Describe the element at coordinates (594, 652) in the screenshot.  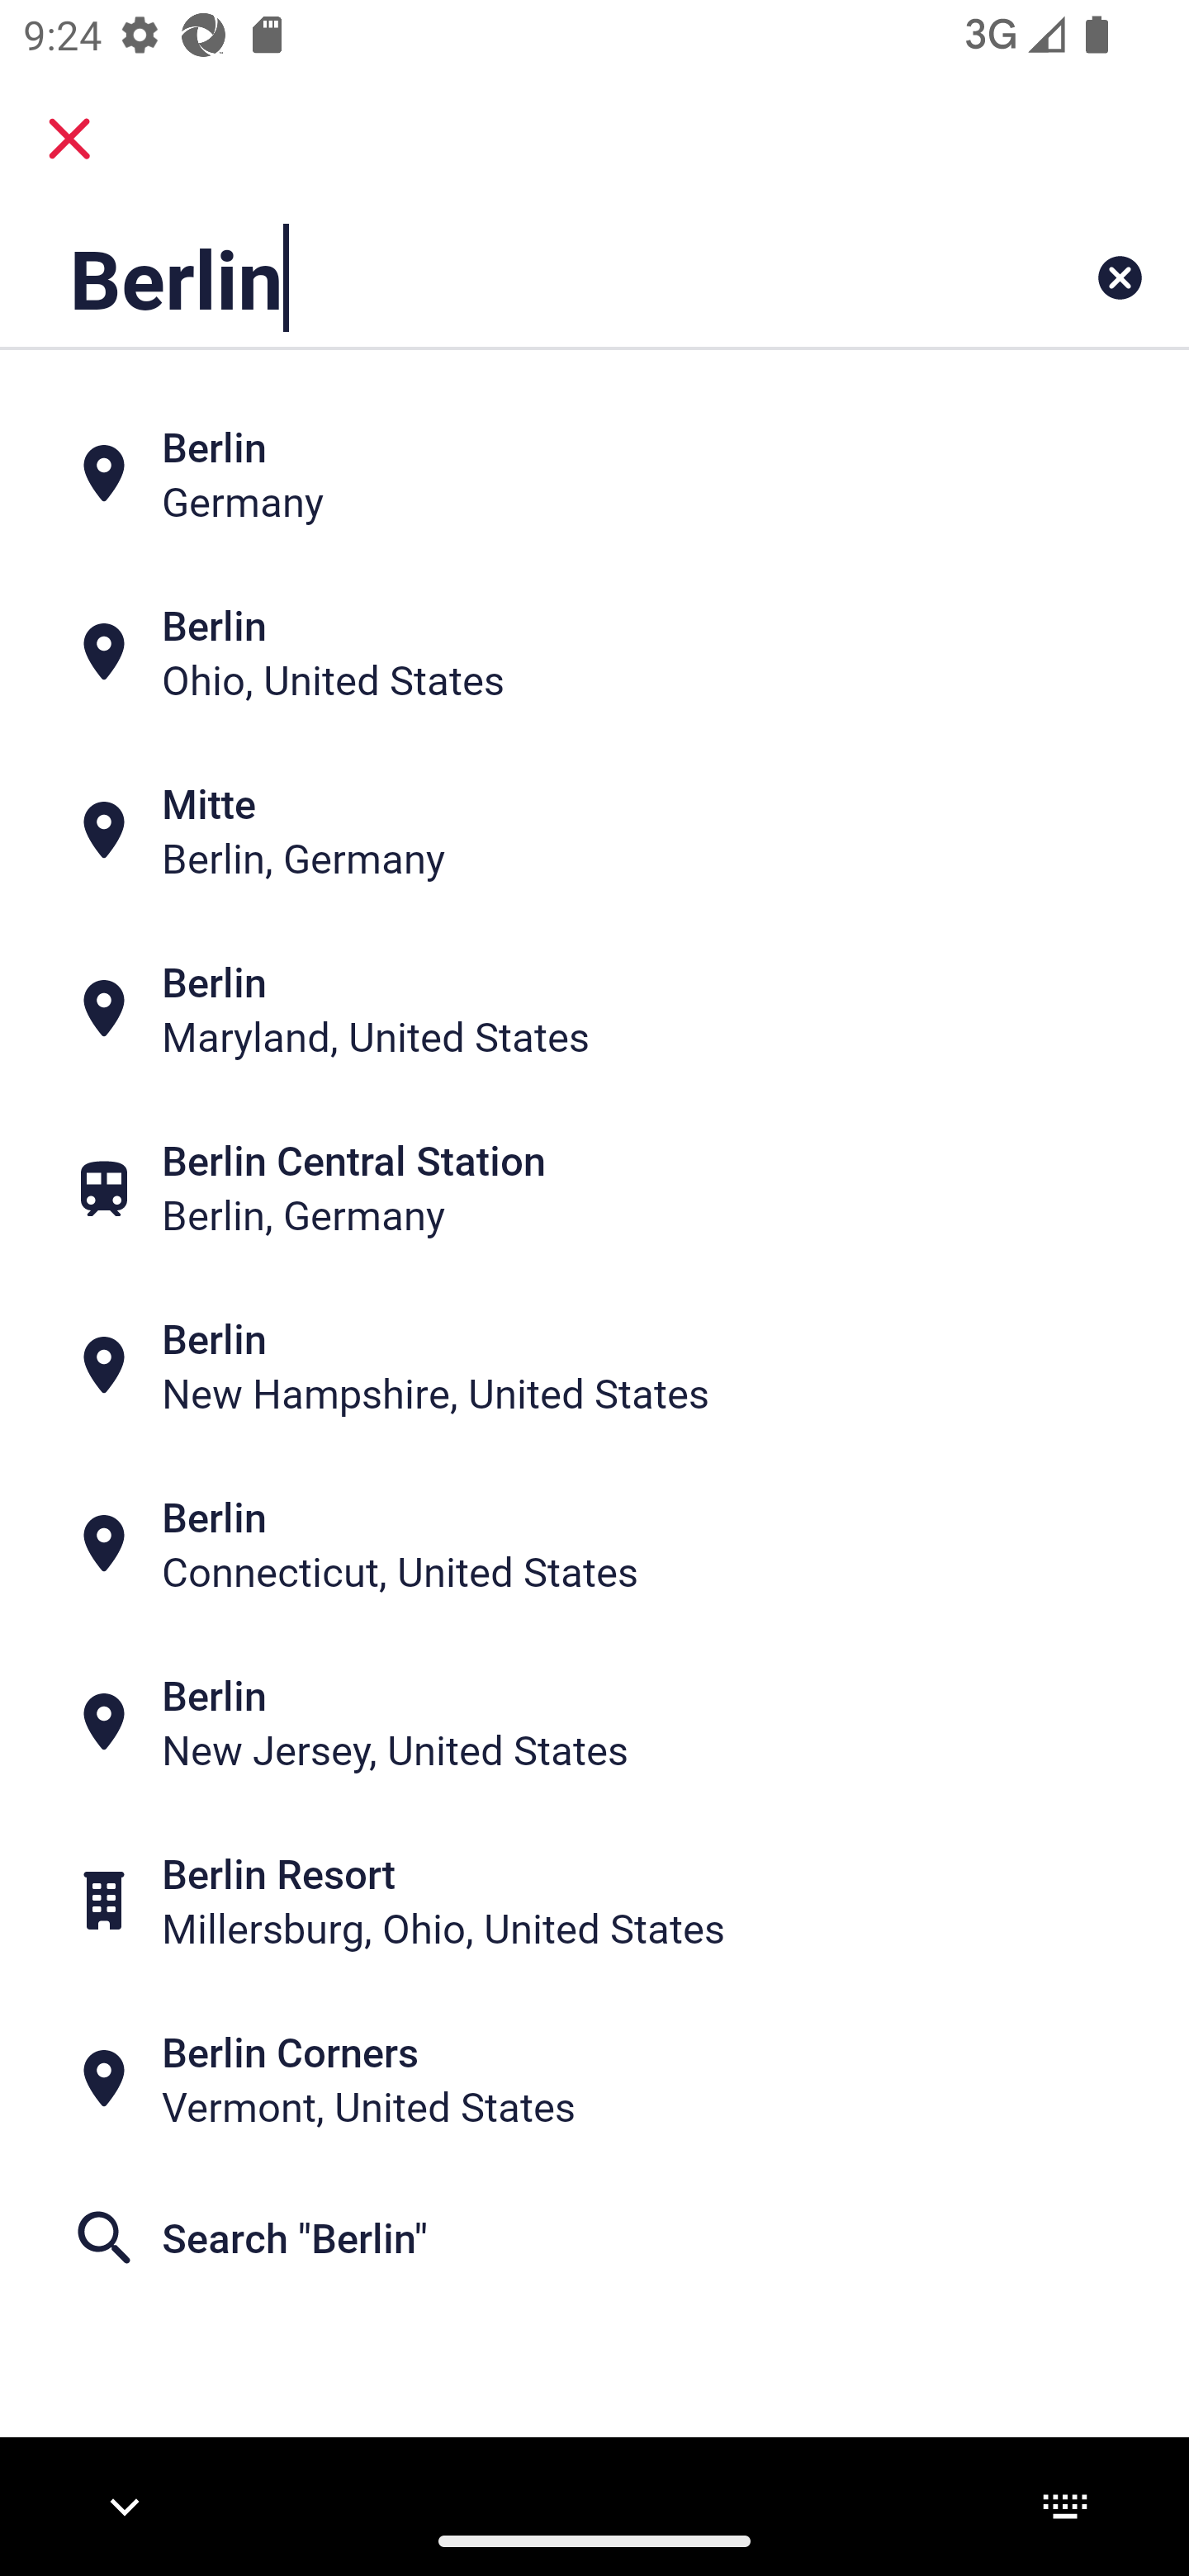
I see `Berlin Ohio, United States` at that location.